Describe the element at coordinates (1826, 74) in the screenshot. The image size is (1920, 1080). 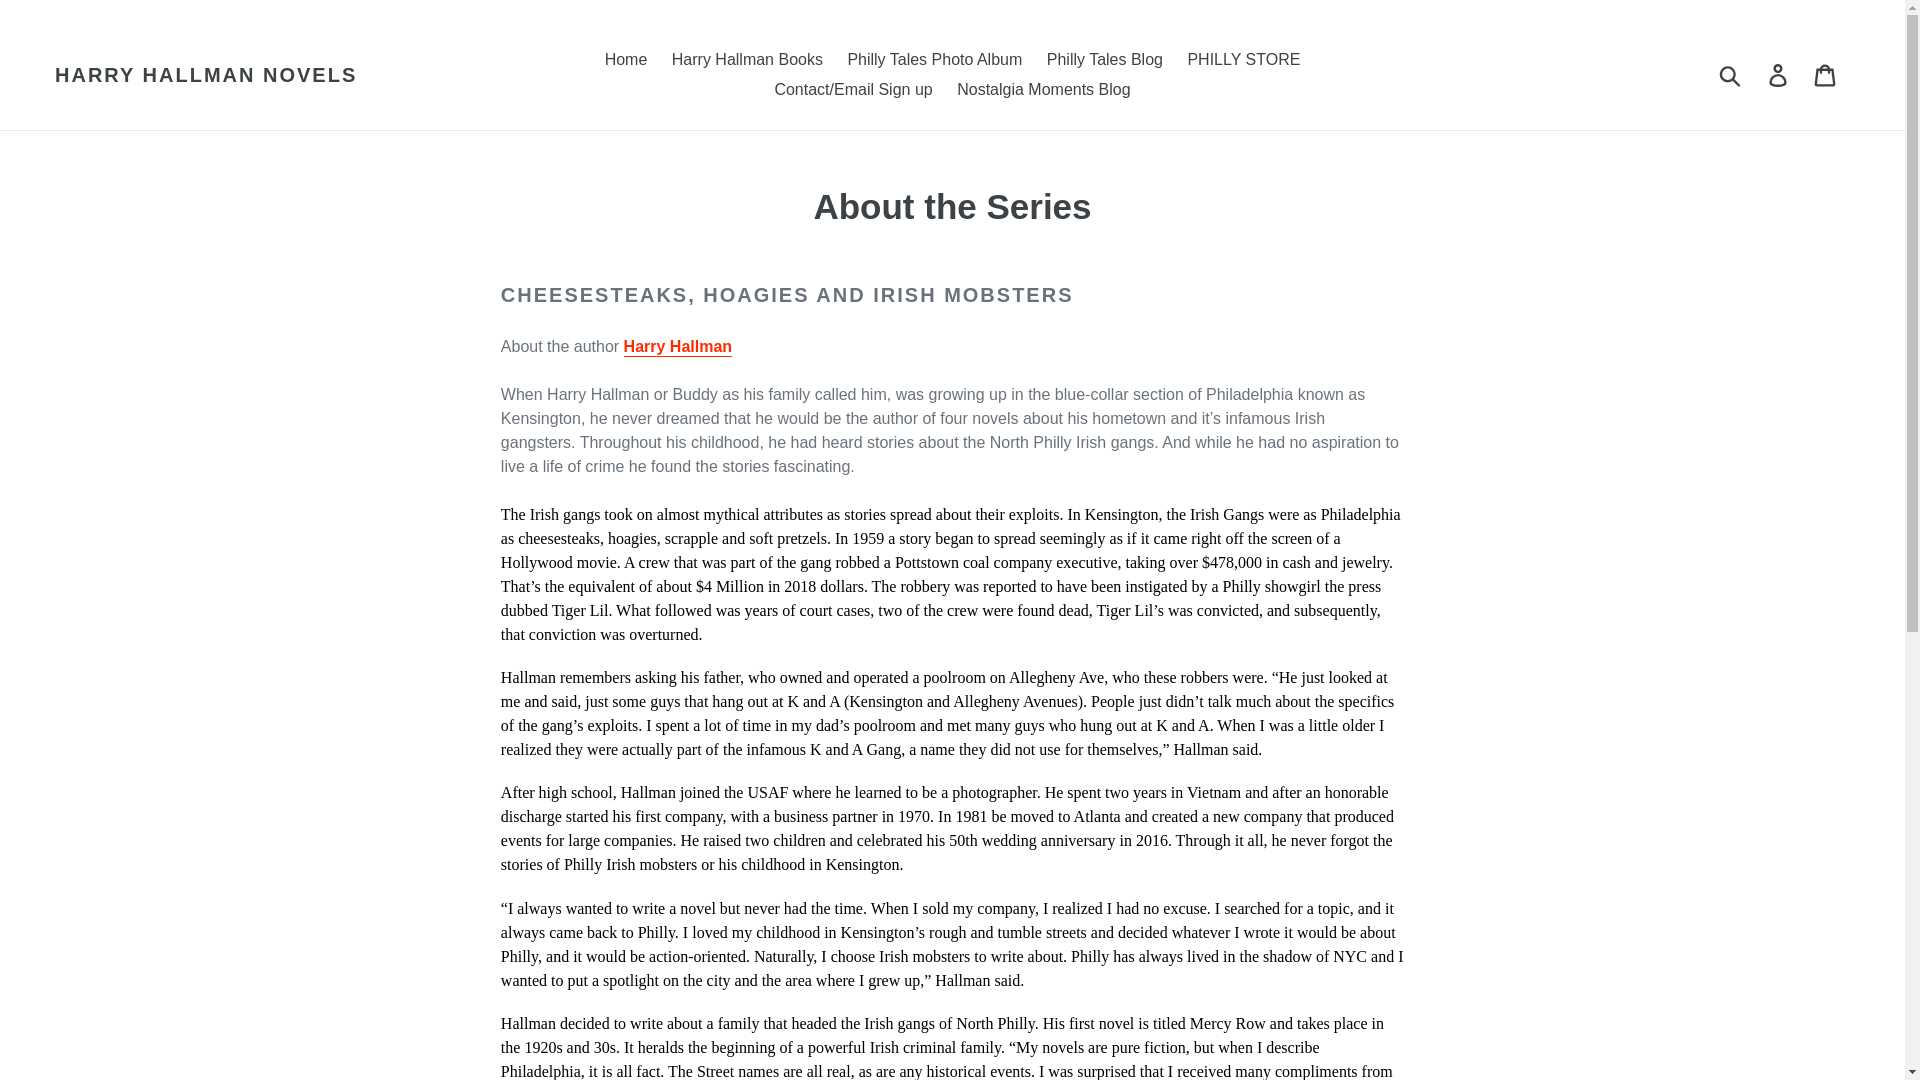
I see `Cart` at that location.